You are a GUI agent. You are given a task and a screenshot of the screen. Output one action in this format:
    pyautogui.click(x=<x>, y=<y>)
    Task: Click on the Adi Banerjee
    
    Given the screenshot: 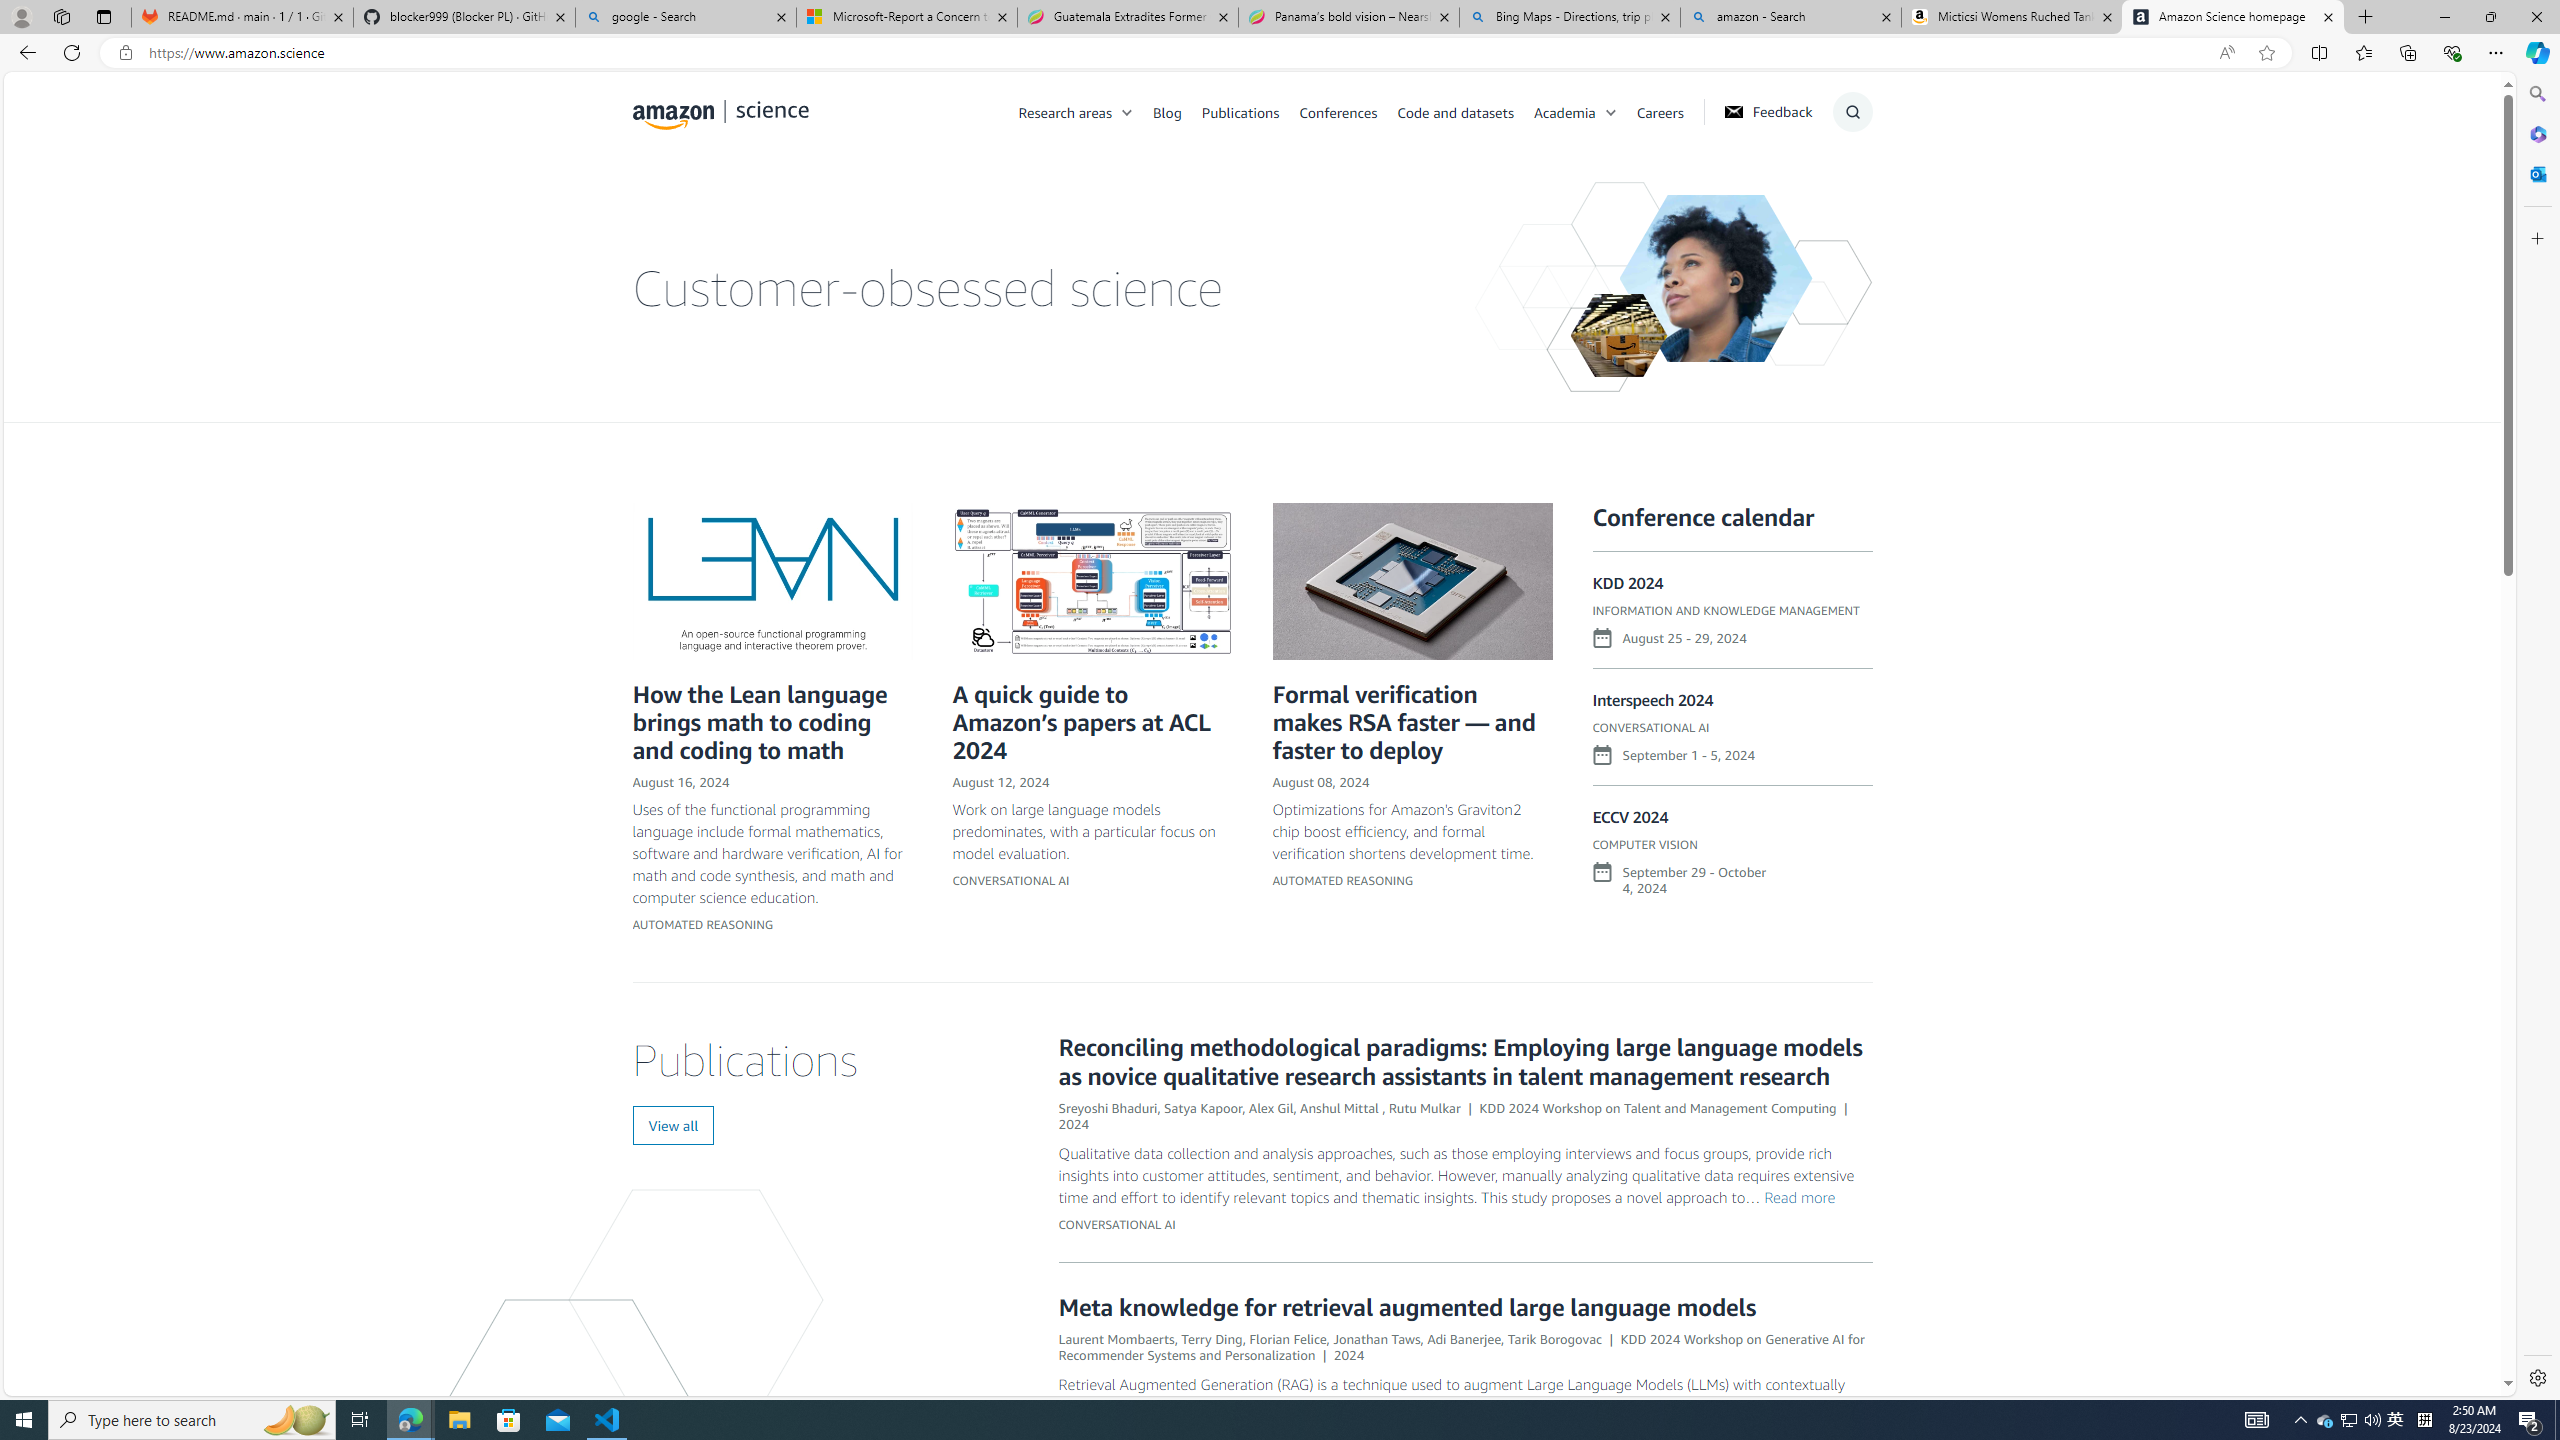 What is the action you would take?
    pyautogui.click(x=1464, y=1338)
    